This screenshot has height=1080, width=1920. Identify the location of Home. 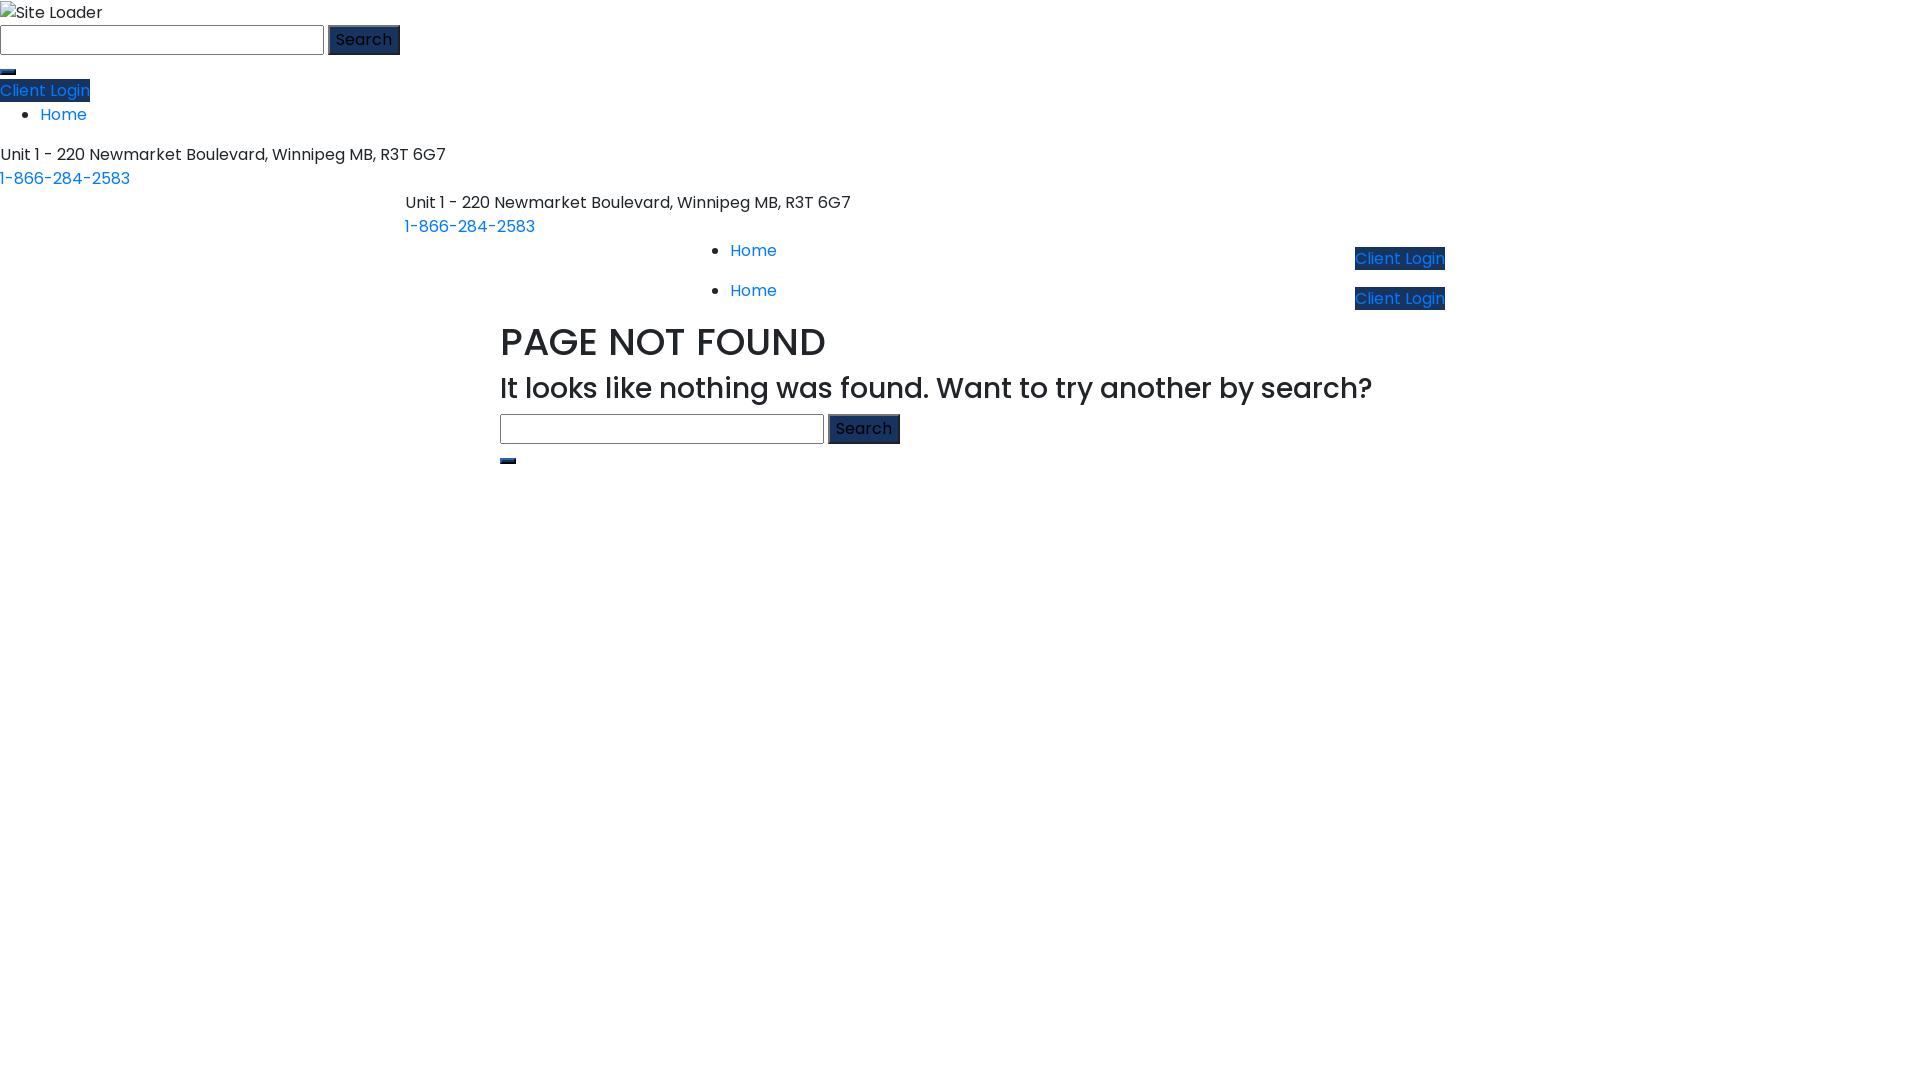
(754, 290).